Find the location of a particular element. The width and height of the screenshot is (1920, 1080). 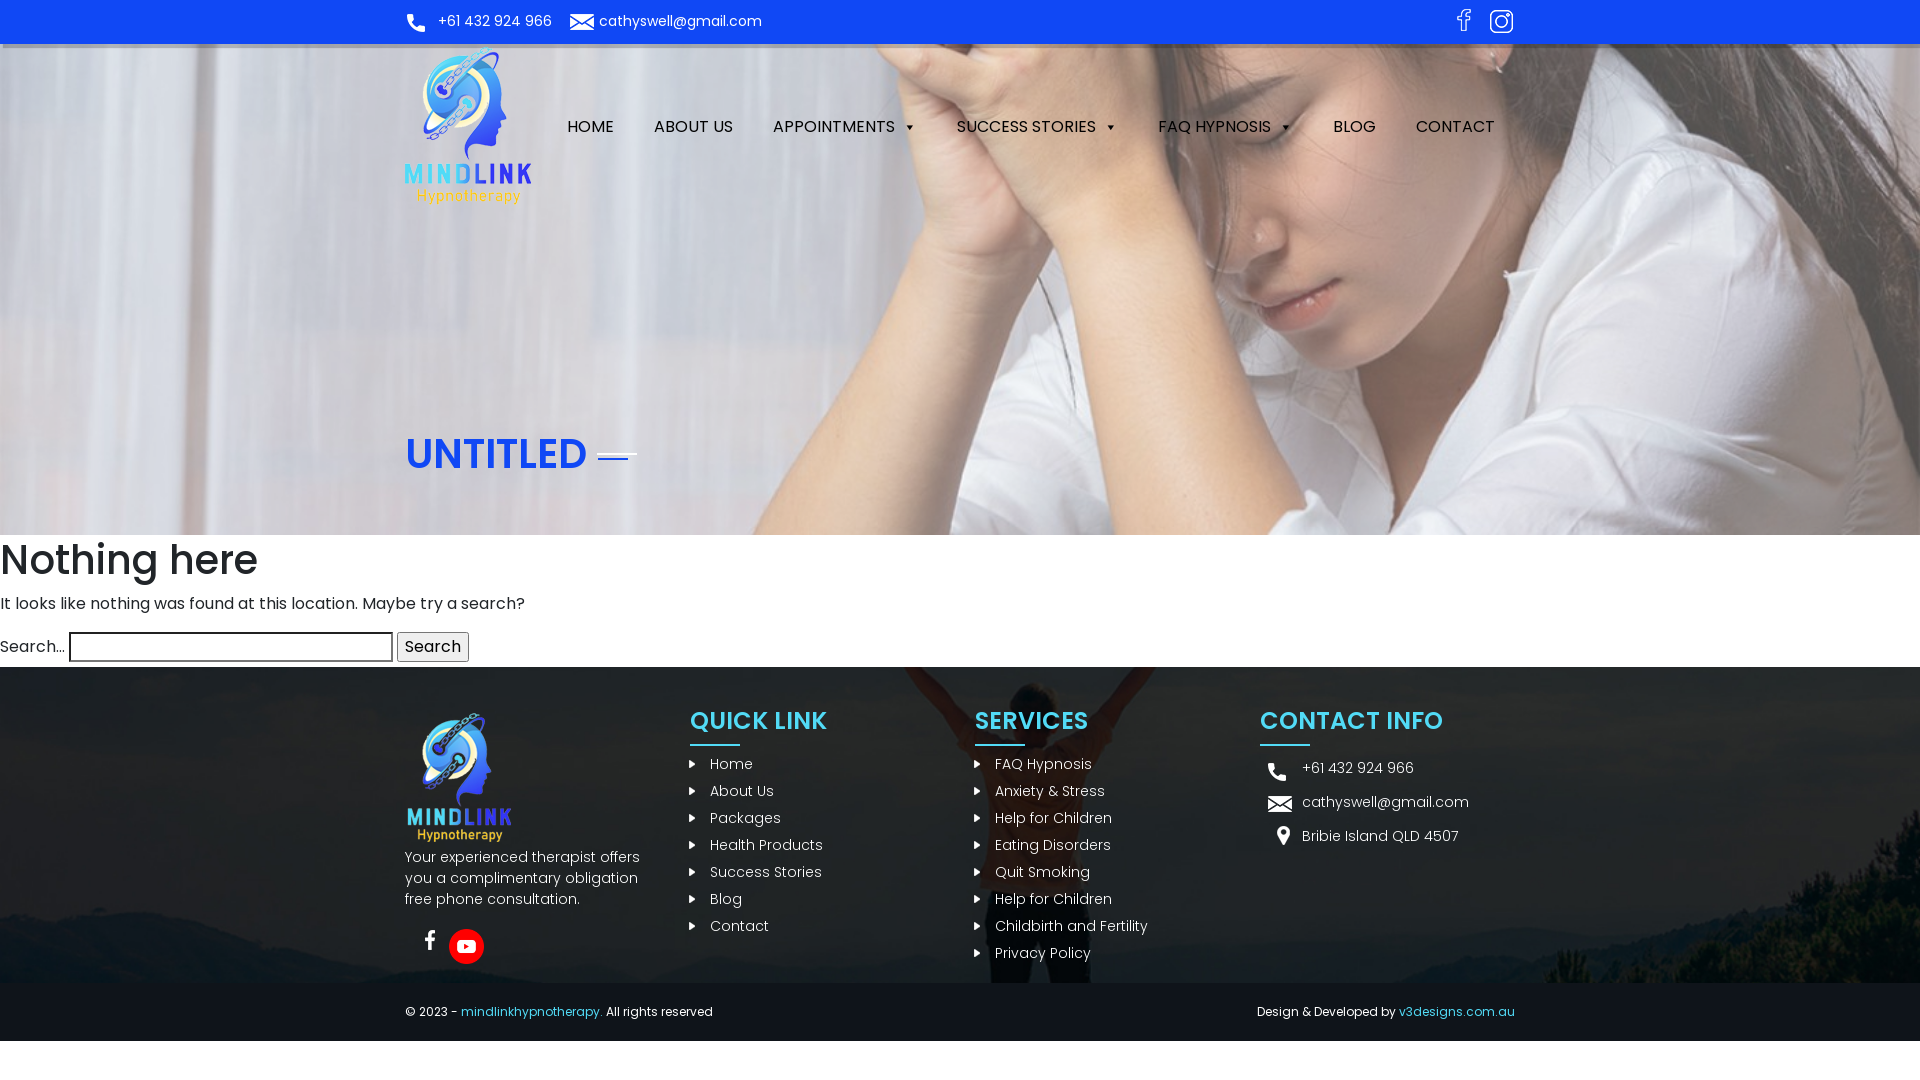

+61 432 924 966 is located at coordinates (1358, 768).